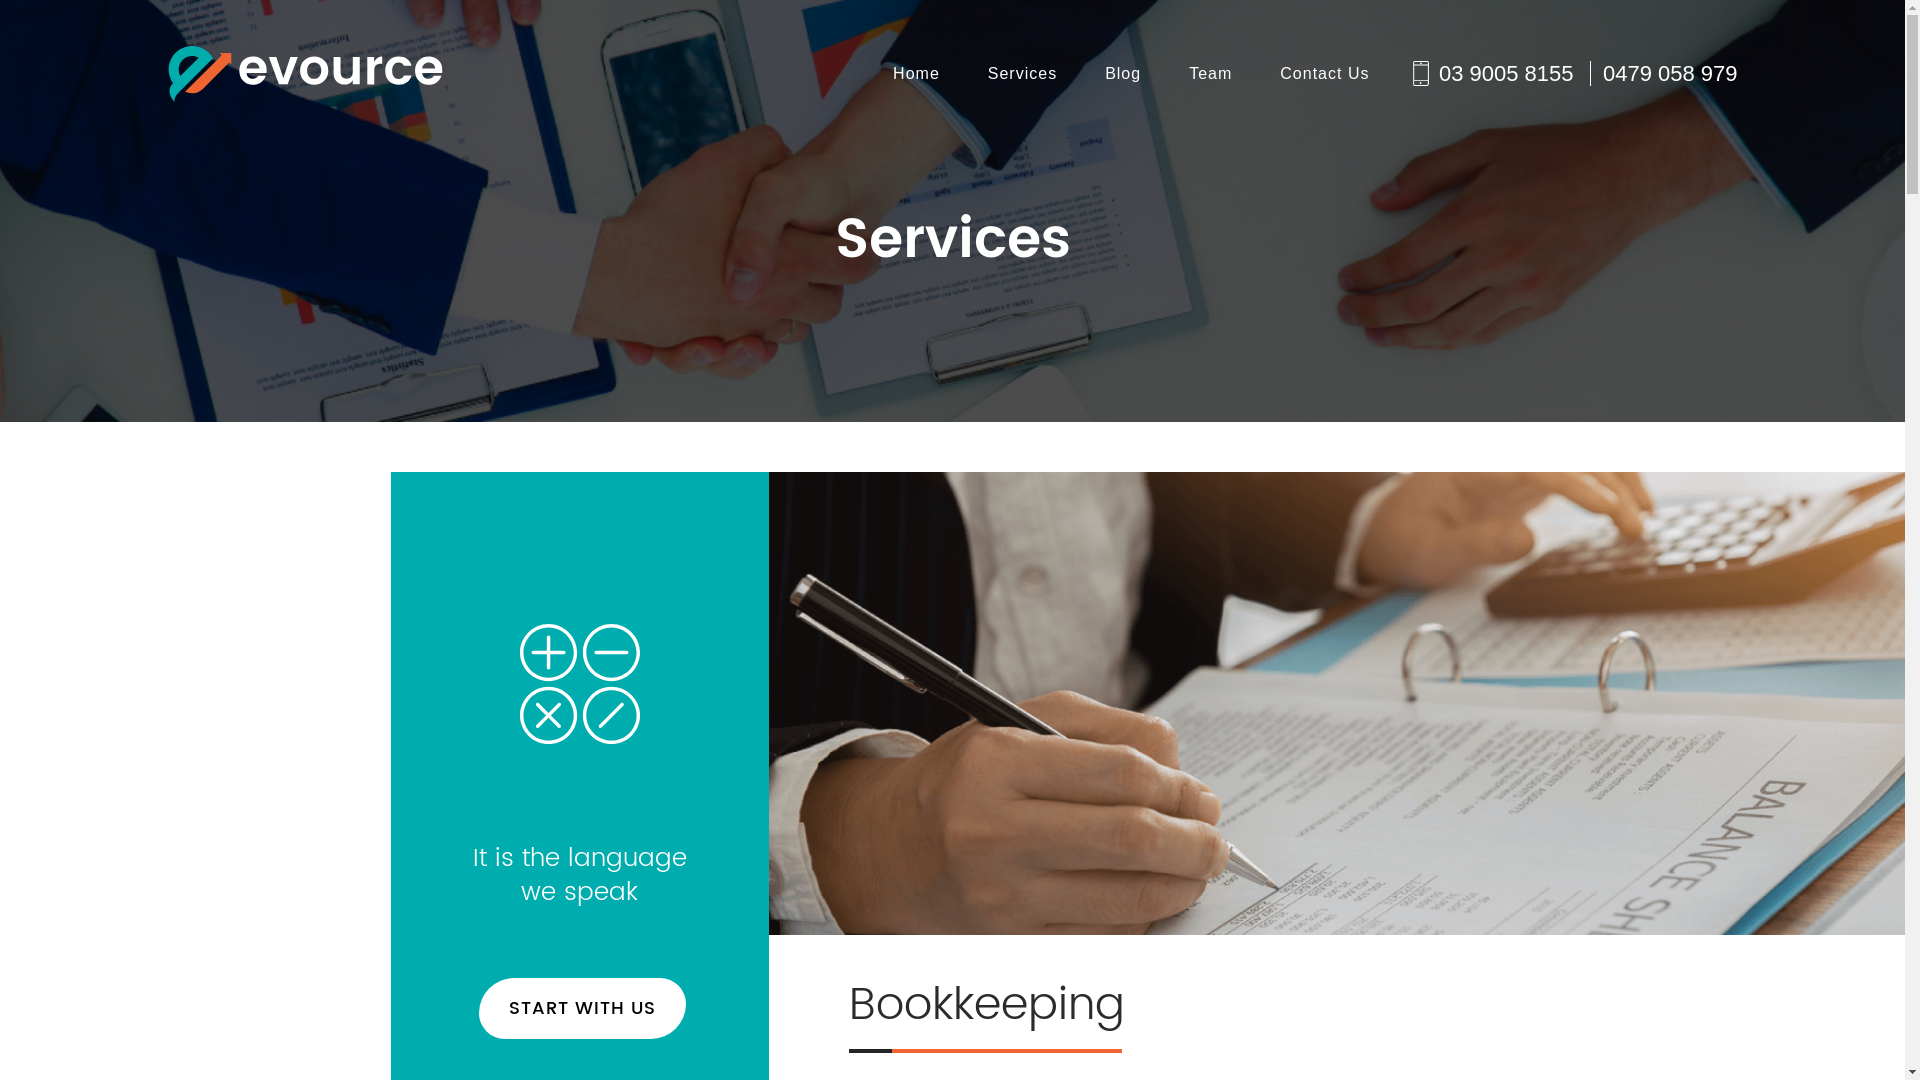  I want to click on Home, so click(916, 74).